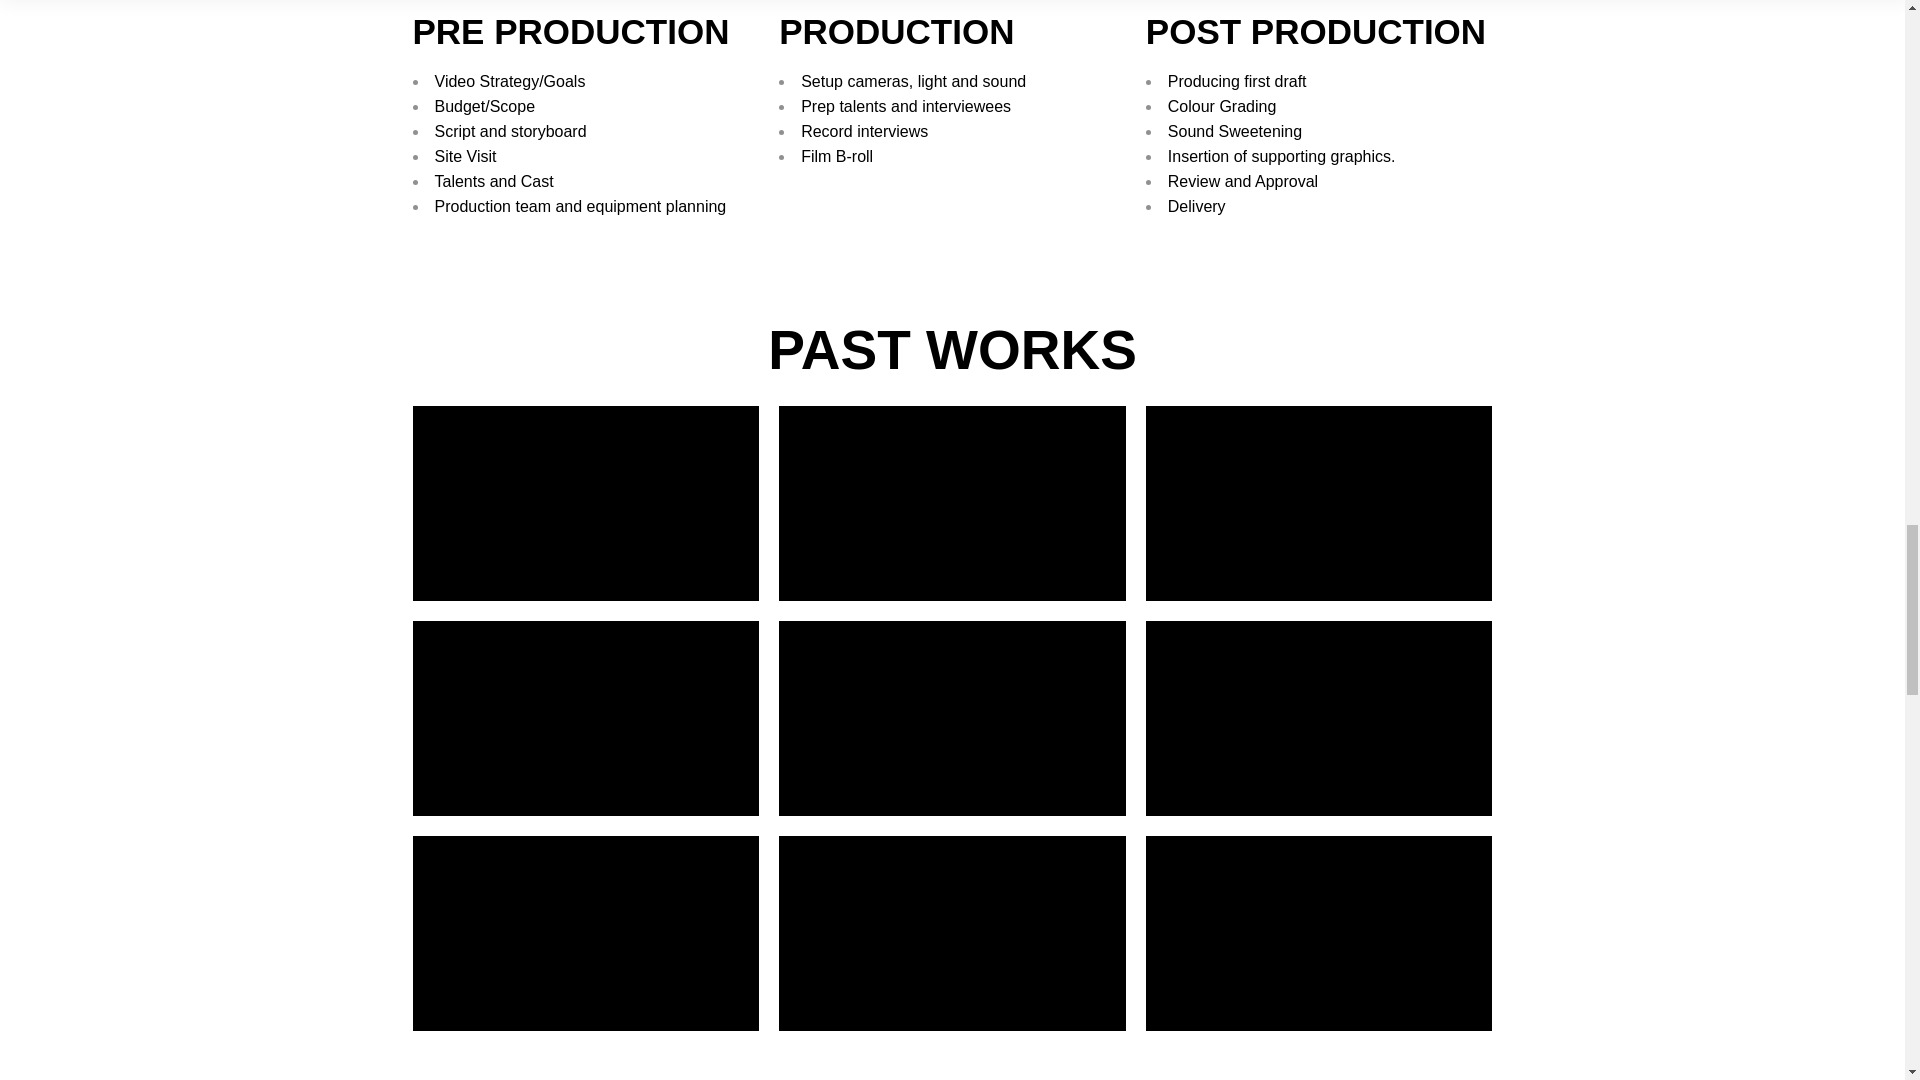 This screenshot has height=1080, width=1920. Describe the element at coordinates (1320, 718) in the screenshot. I see `vimeo Video Player` at that location.